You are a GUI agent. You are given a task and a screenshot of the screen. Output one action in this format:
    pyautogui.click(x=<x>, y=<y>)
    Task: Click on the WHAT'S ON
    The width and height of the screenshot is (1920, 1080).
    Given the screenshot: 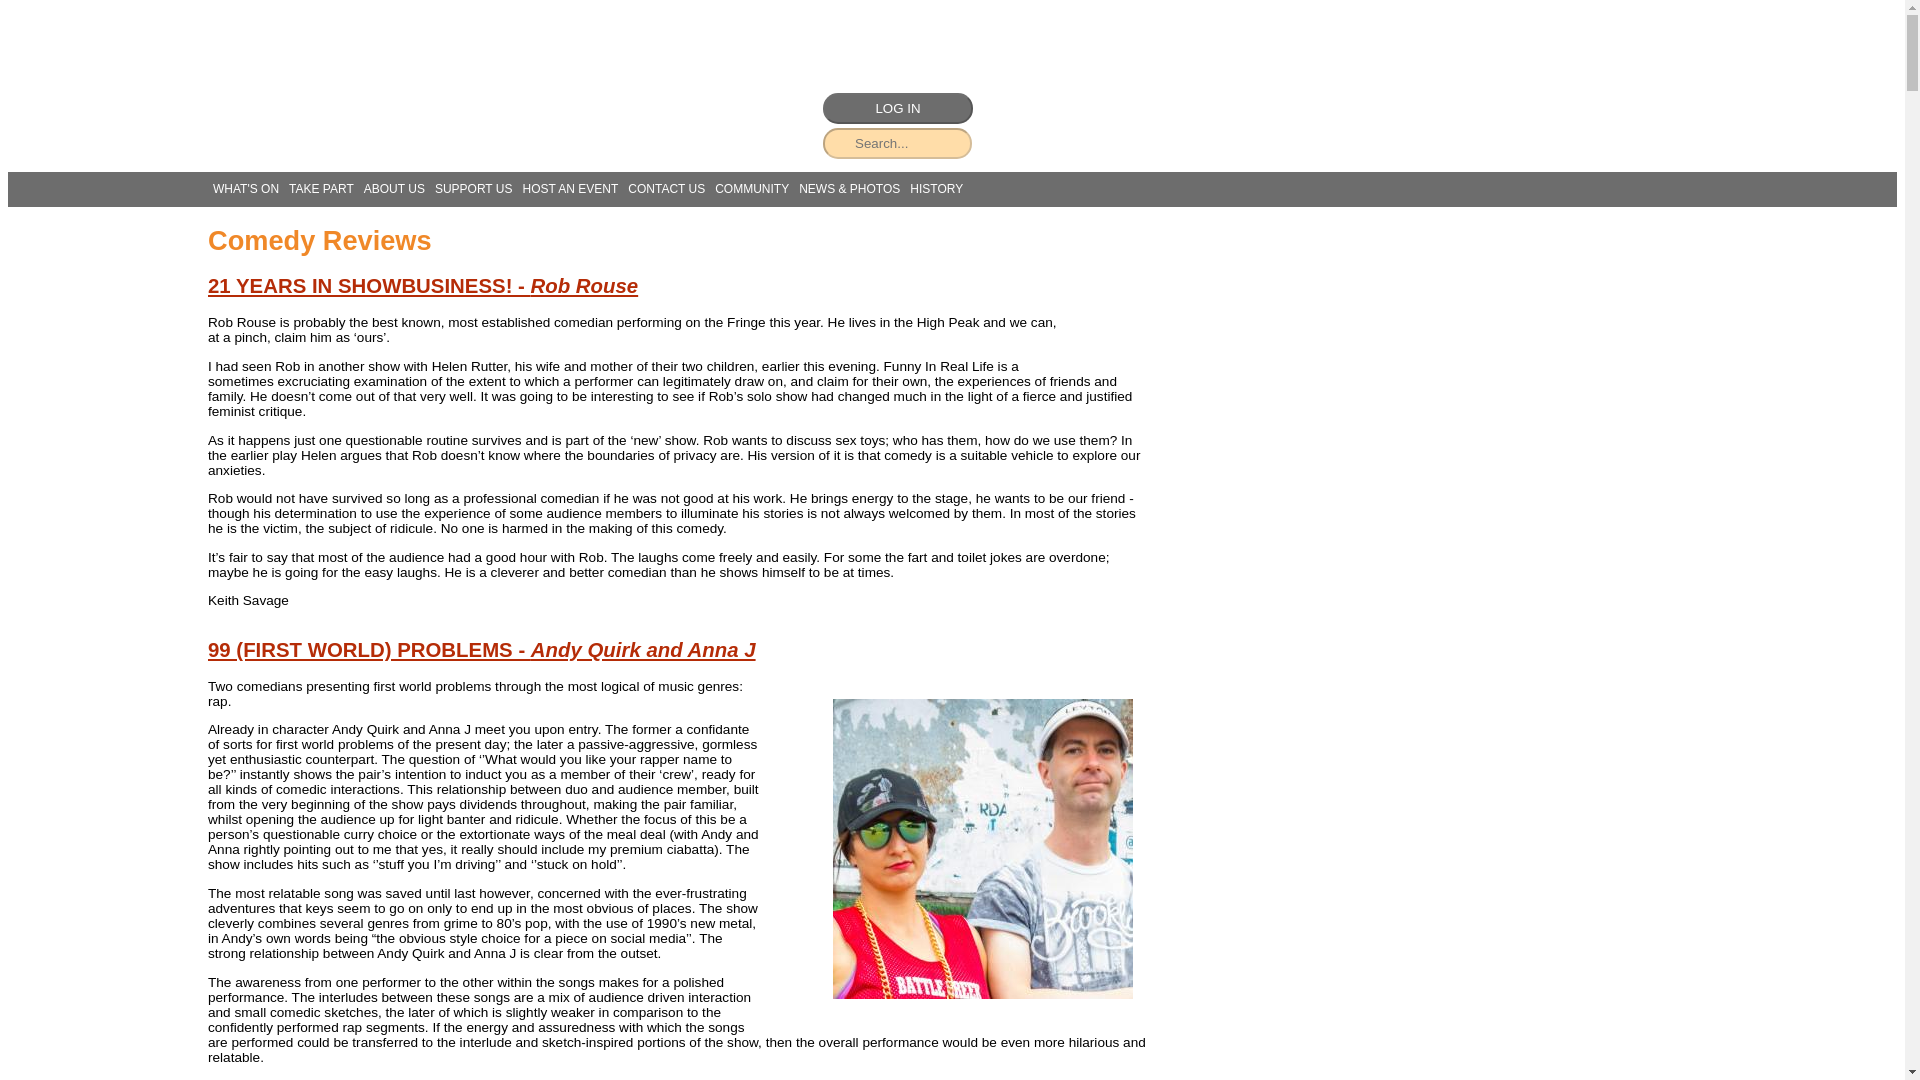 What is the action you would take?
    pyautogui.click(x=246, y=189)
    